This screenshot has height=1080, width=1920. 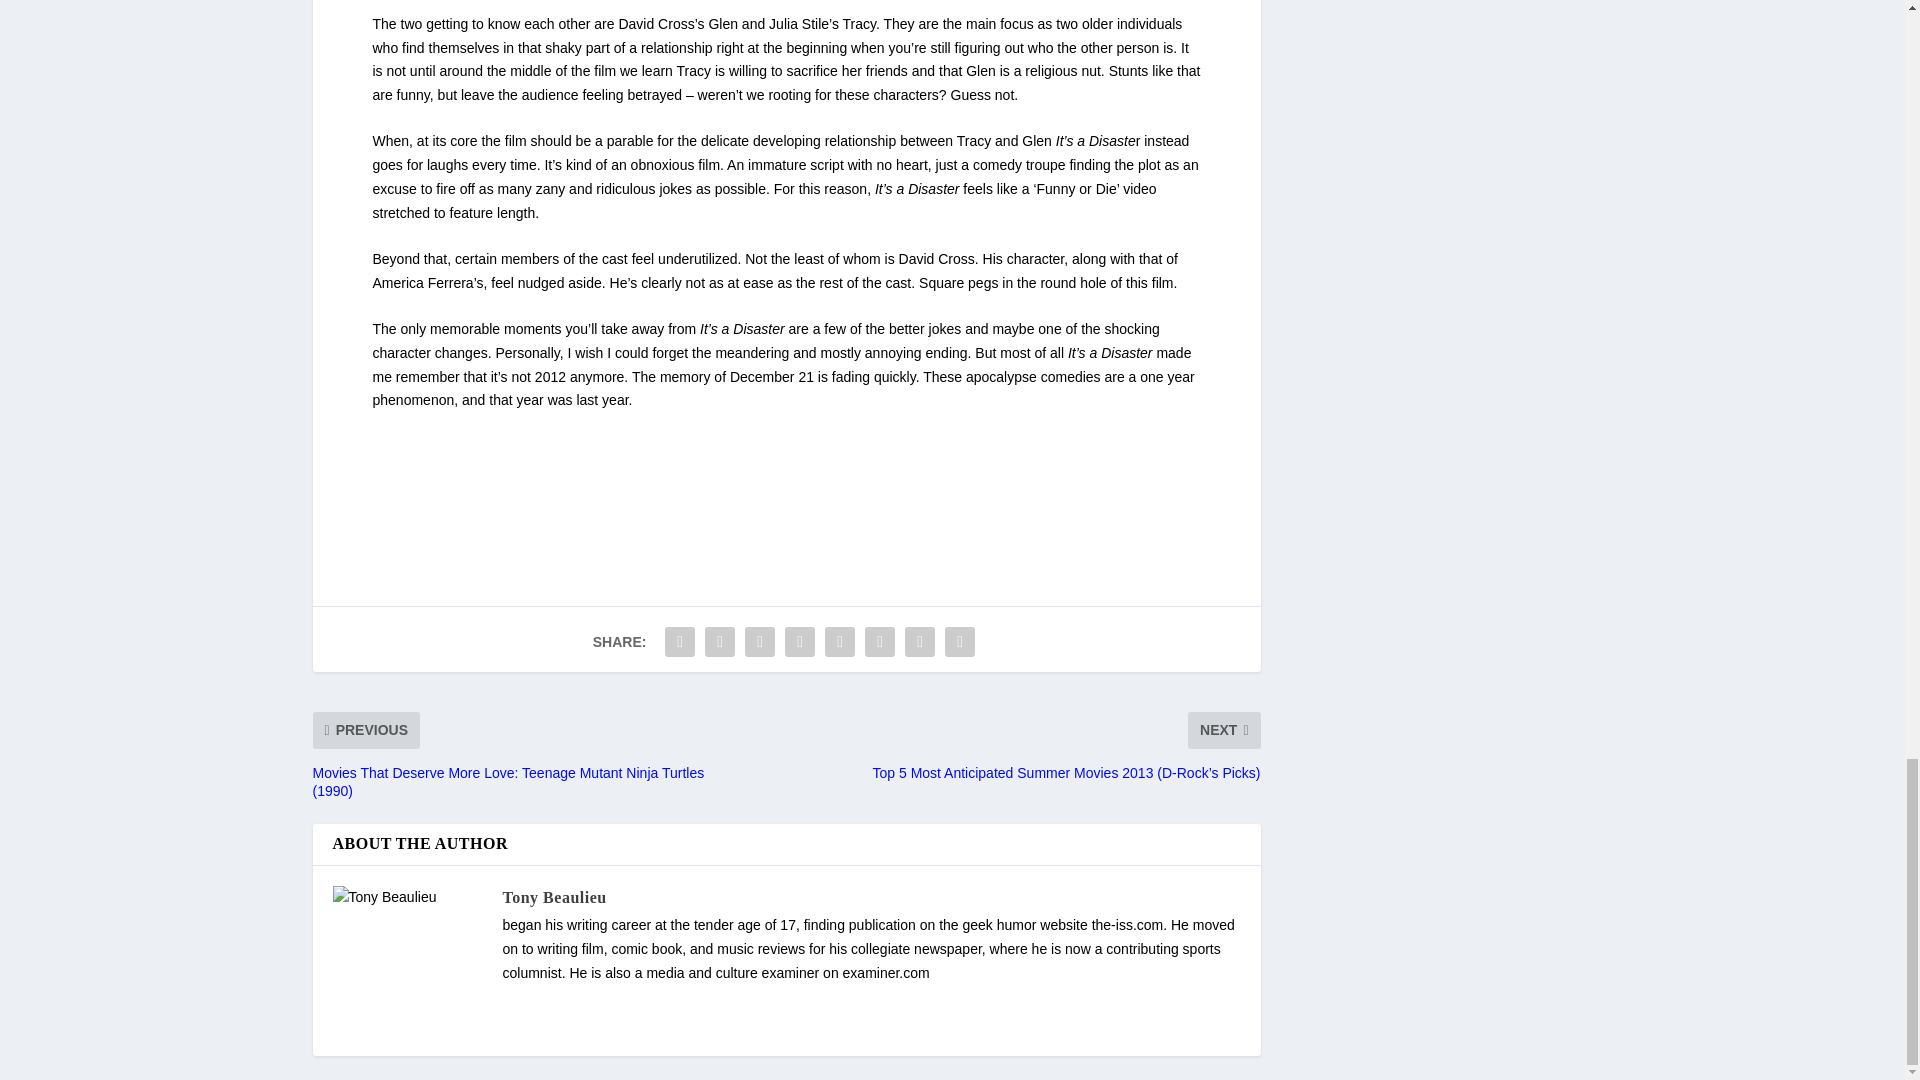 What do you see at coordinates (554, 897) in the screenshot?
I see `View all posts by Tony Beaulieu` at bounding box center [554, 897].